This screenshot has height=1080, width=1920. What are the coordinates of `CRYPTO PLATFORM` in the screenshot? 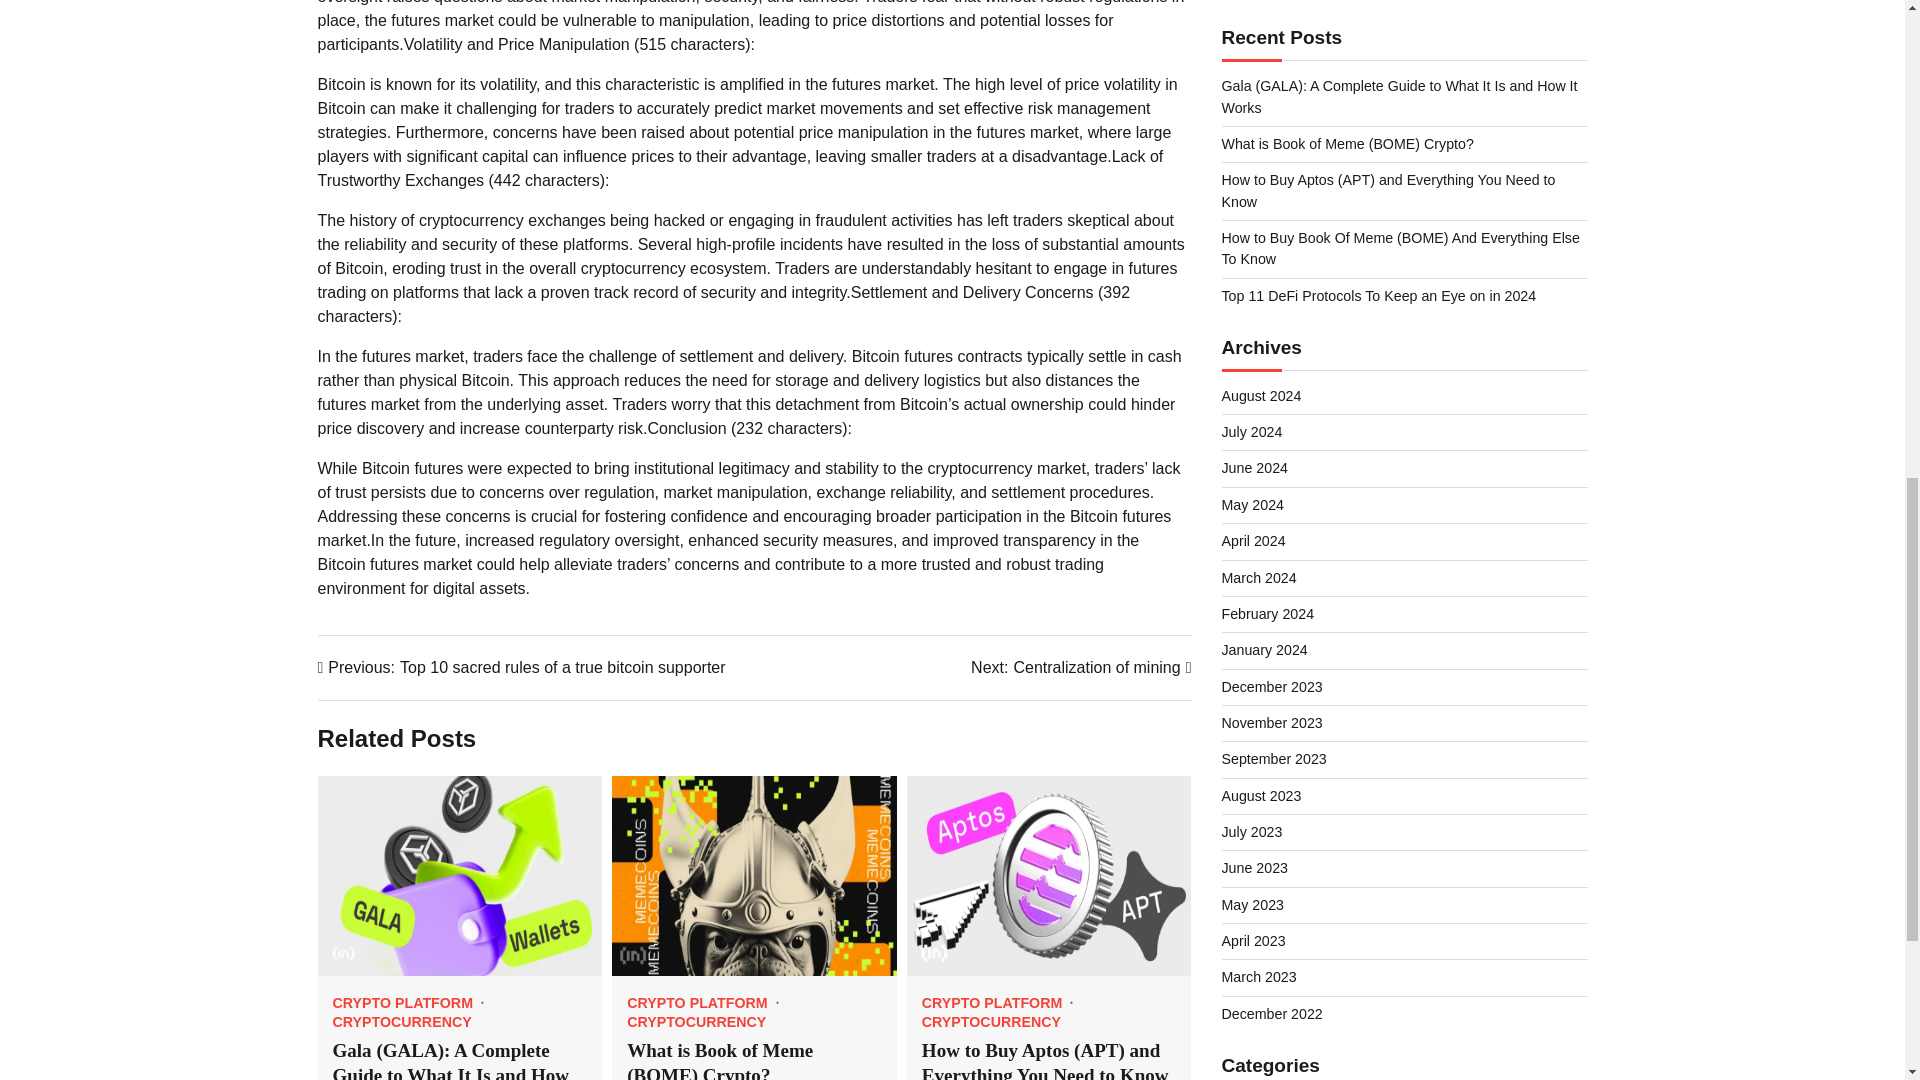 It's located at (704, 1002).